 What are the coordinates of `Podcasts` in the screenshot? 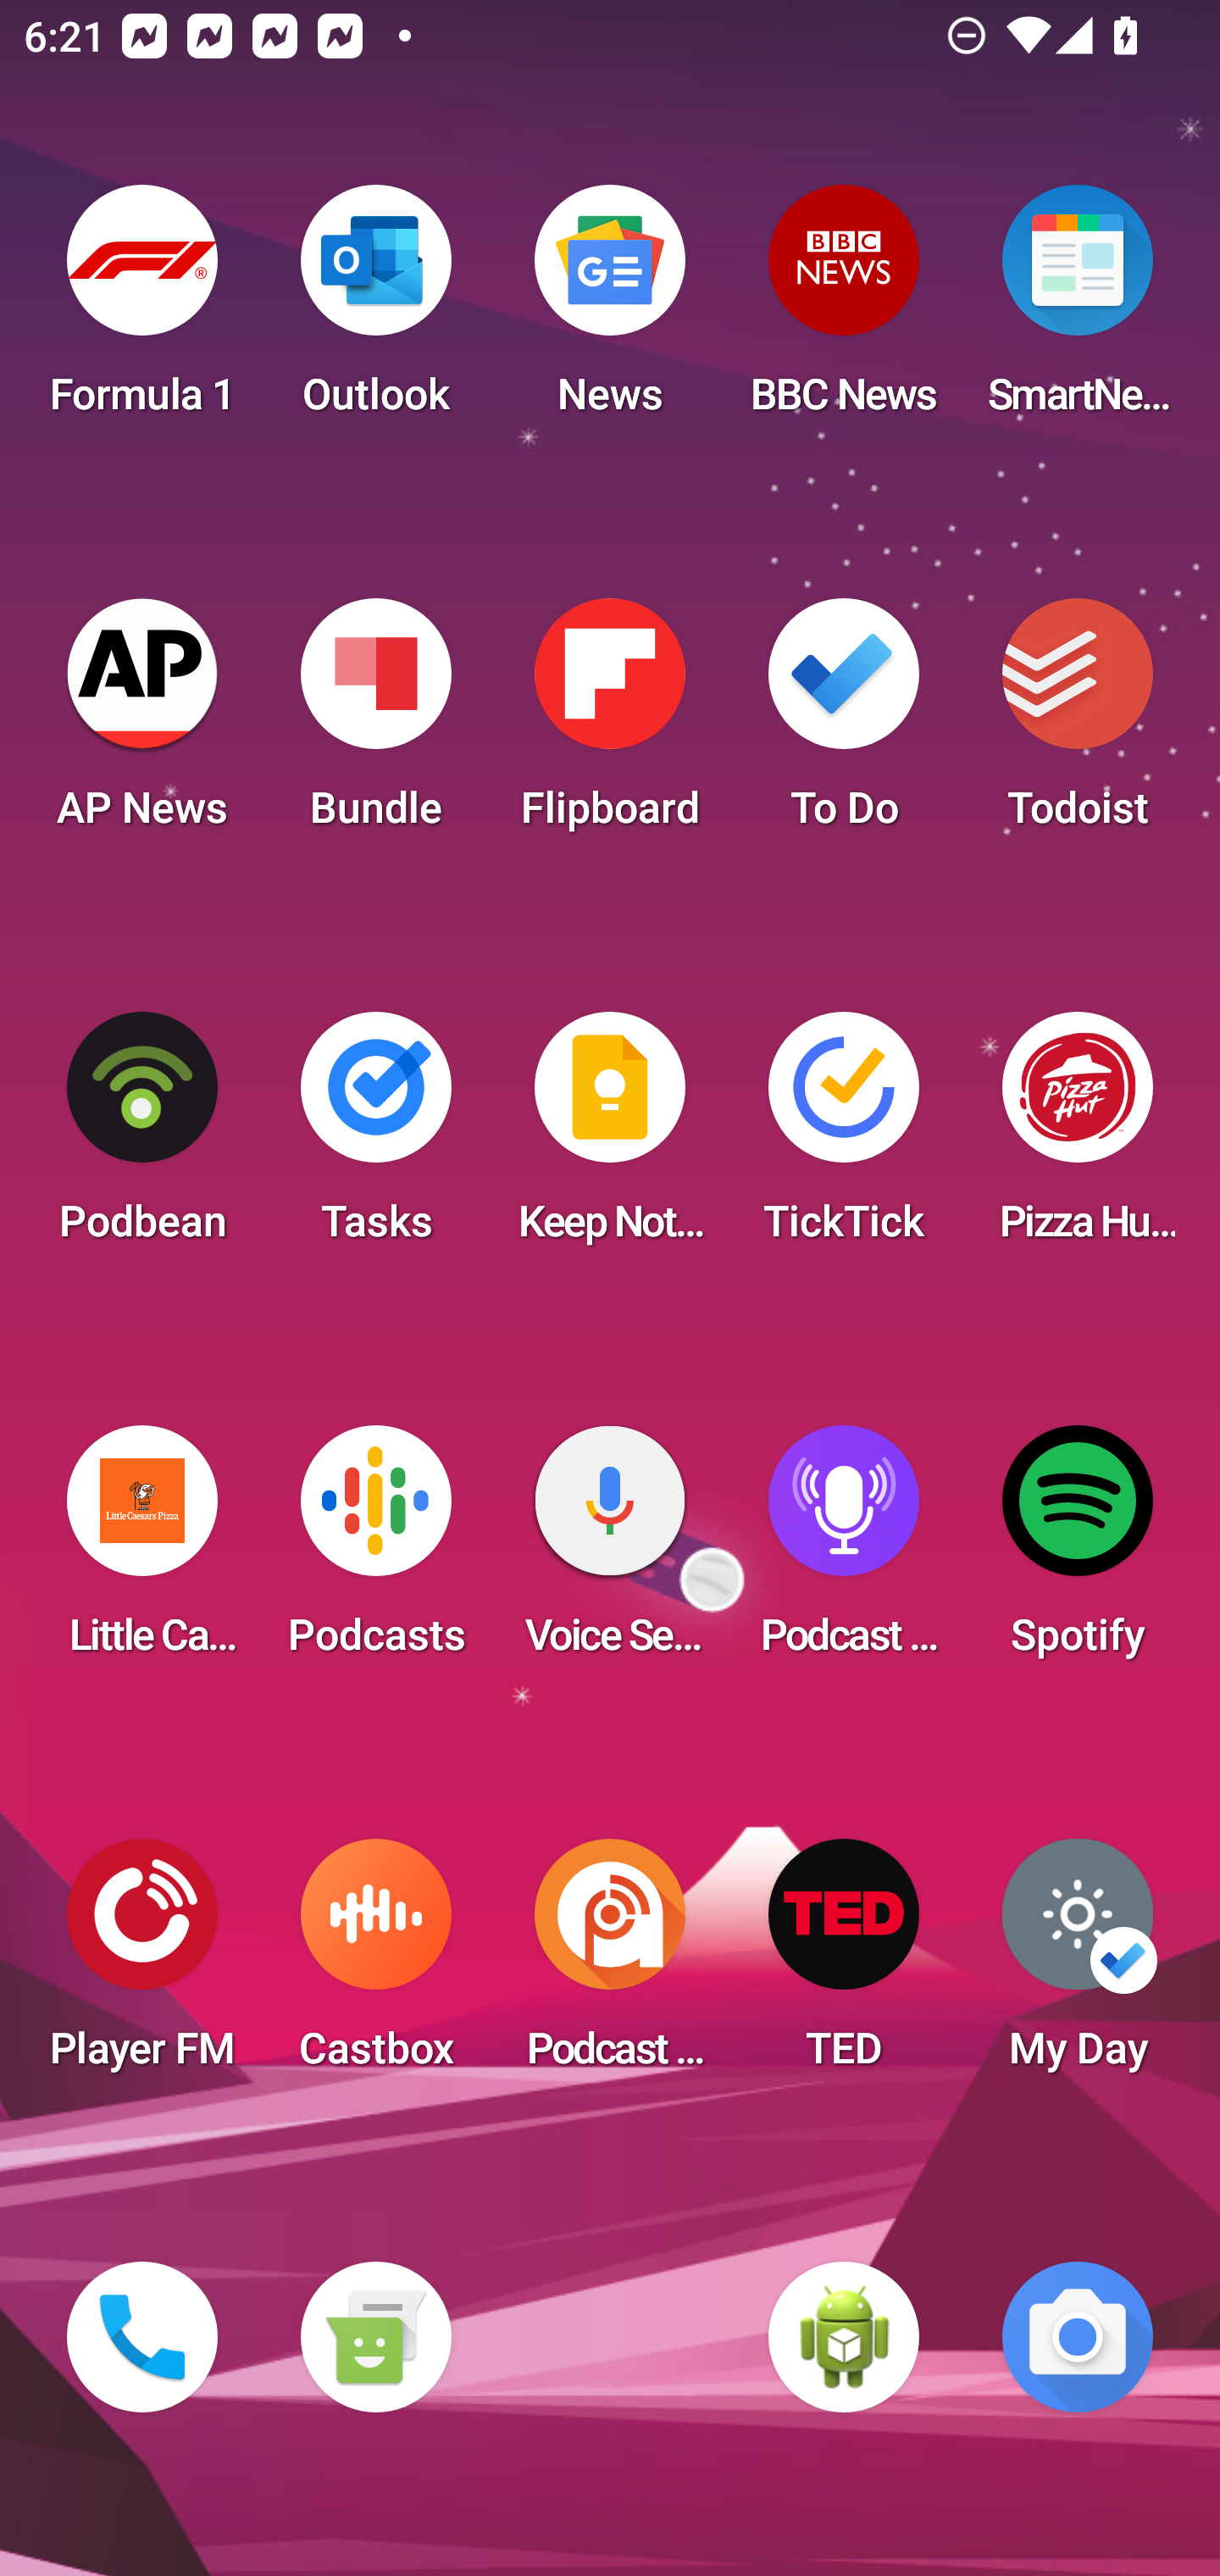 It's located at (375, 1551).